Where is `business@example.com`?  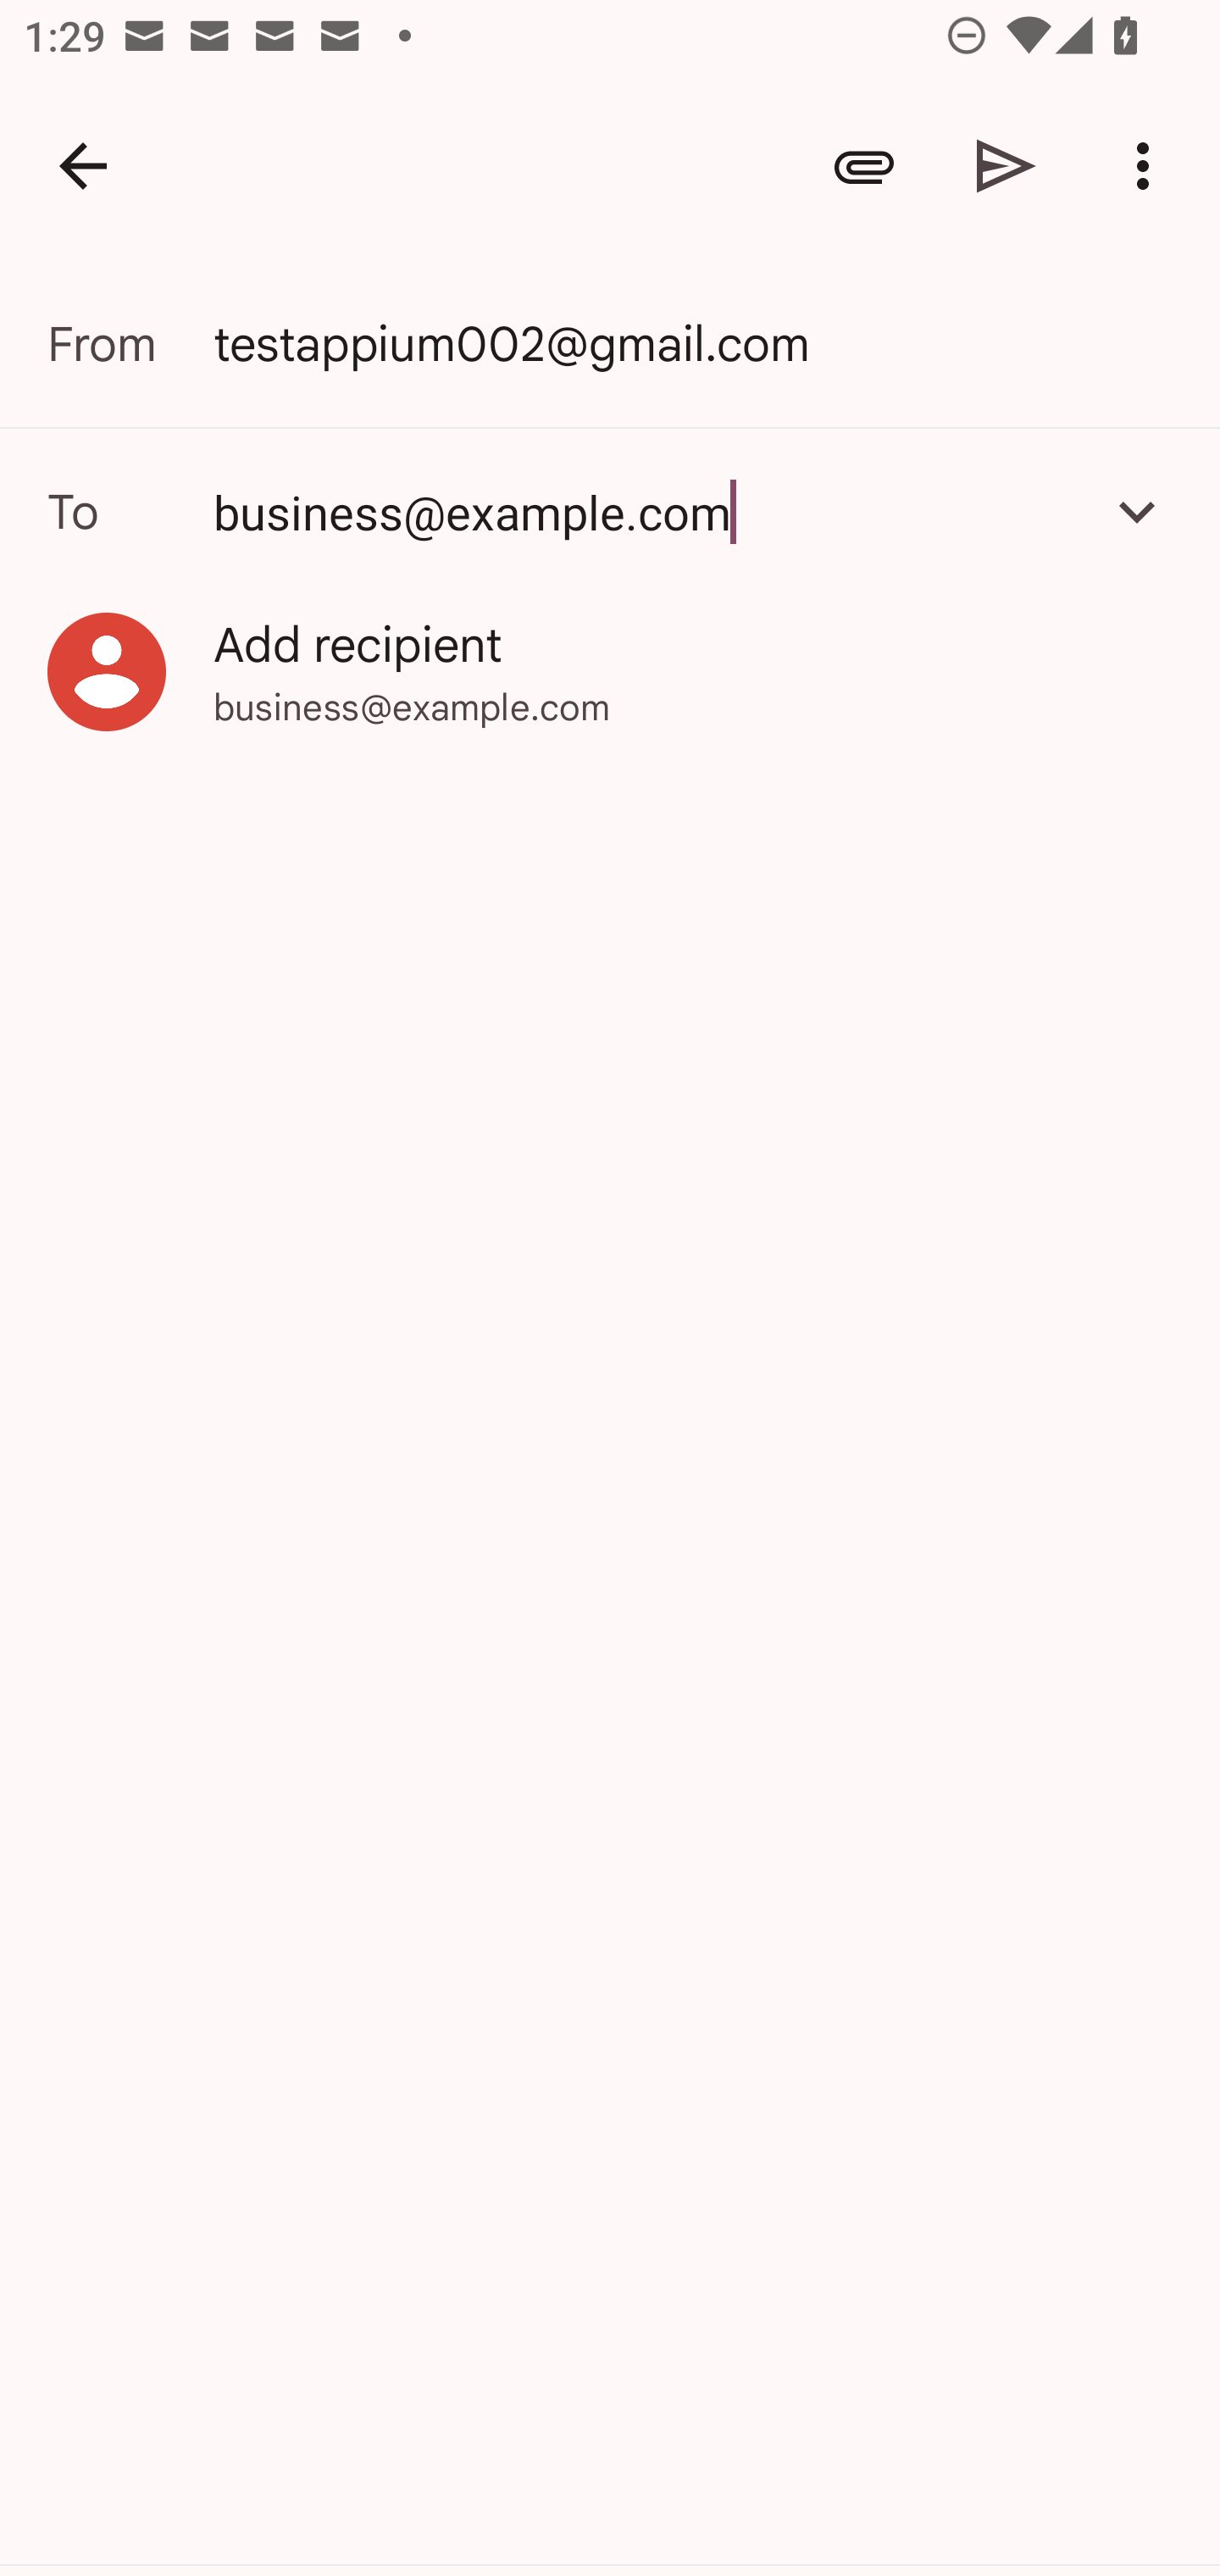
business@example.com is located at coordinates (610, 511).